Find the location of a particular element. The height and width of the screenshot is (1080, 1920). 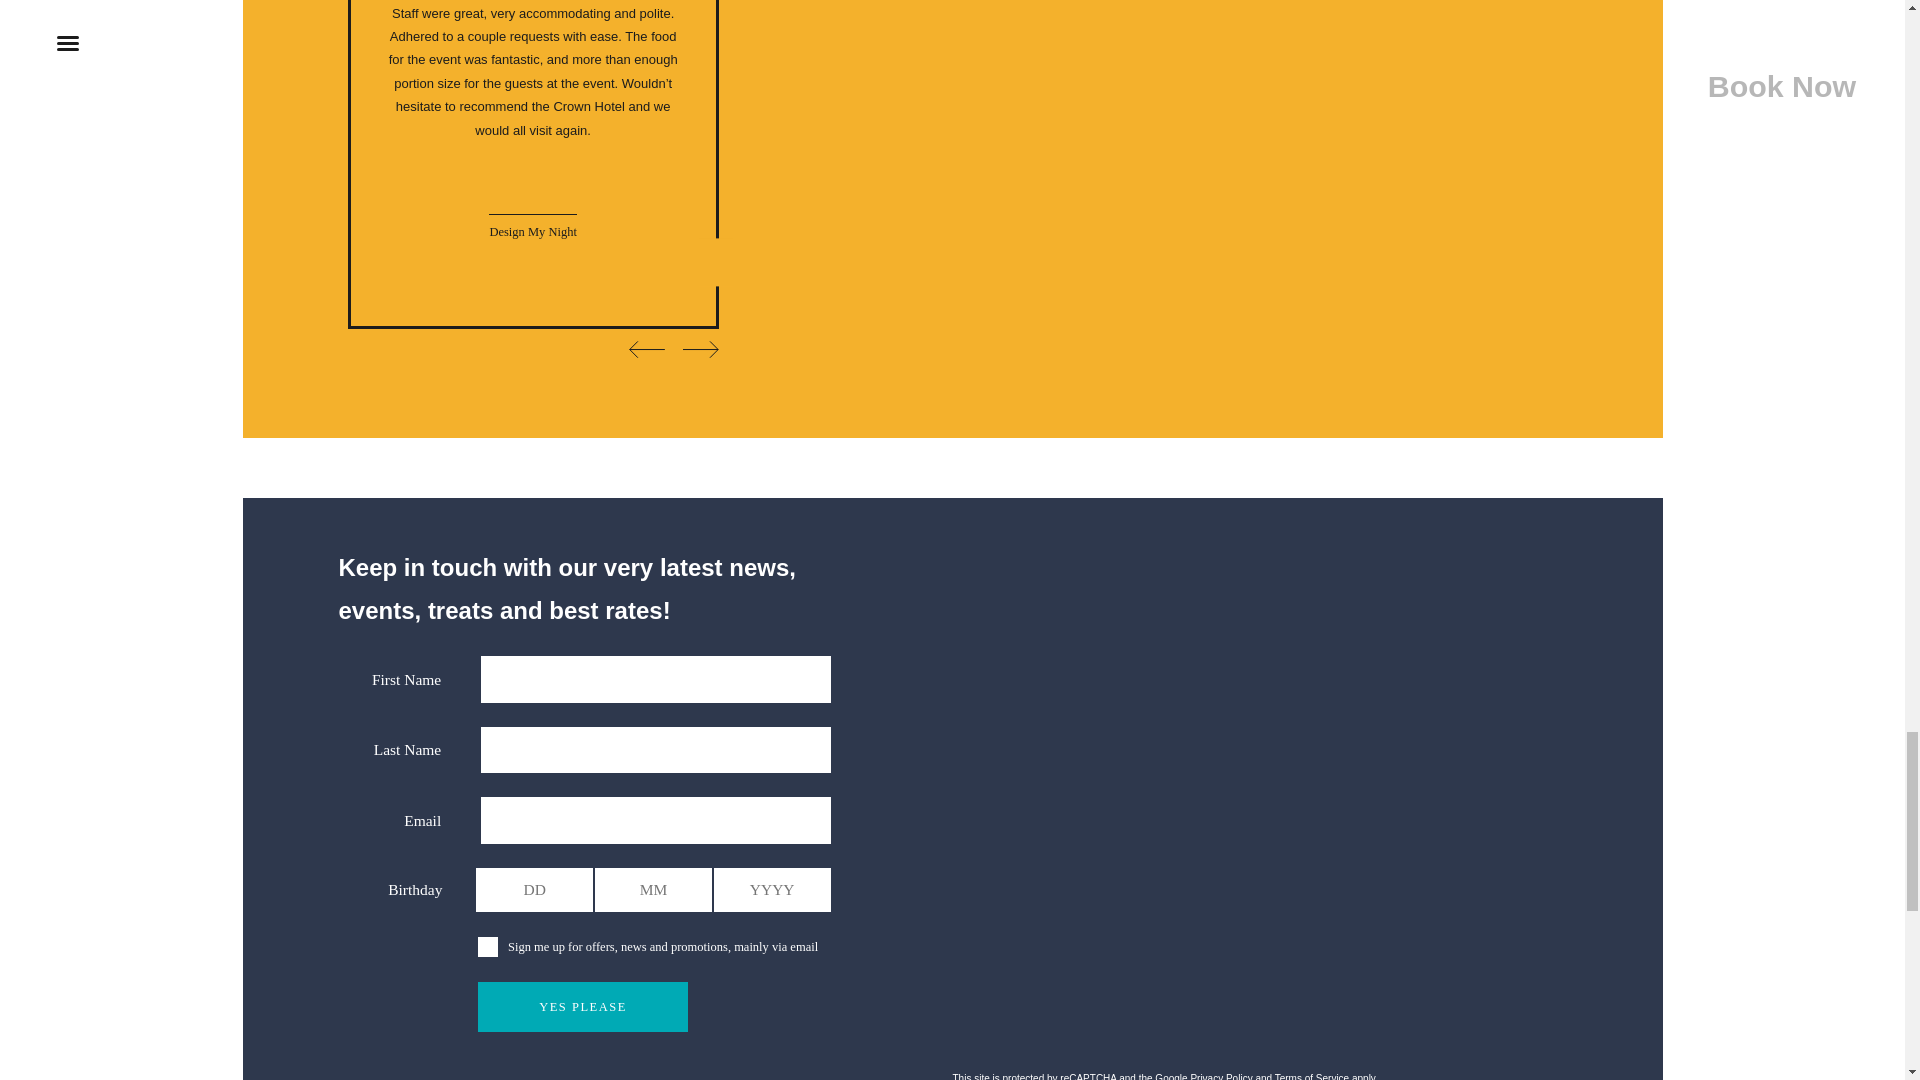

Privacy Policy is located at coordinates (1220, 1076).